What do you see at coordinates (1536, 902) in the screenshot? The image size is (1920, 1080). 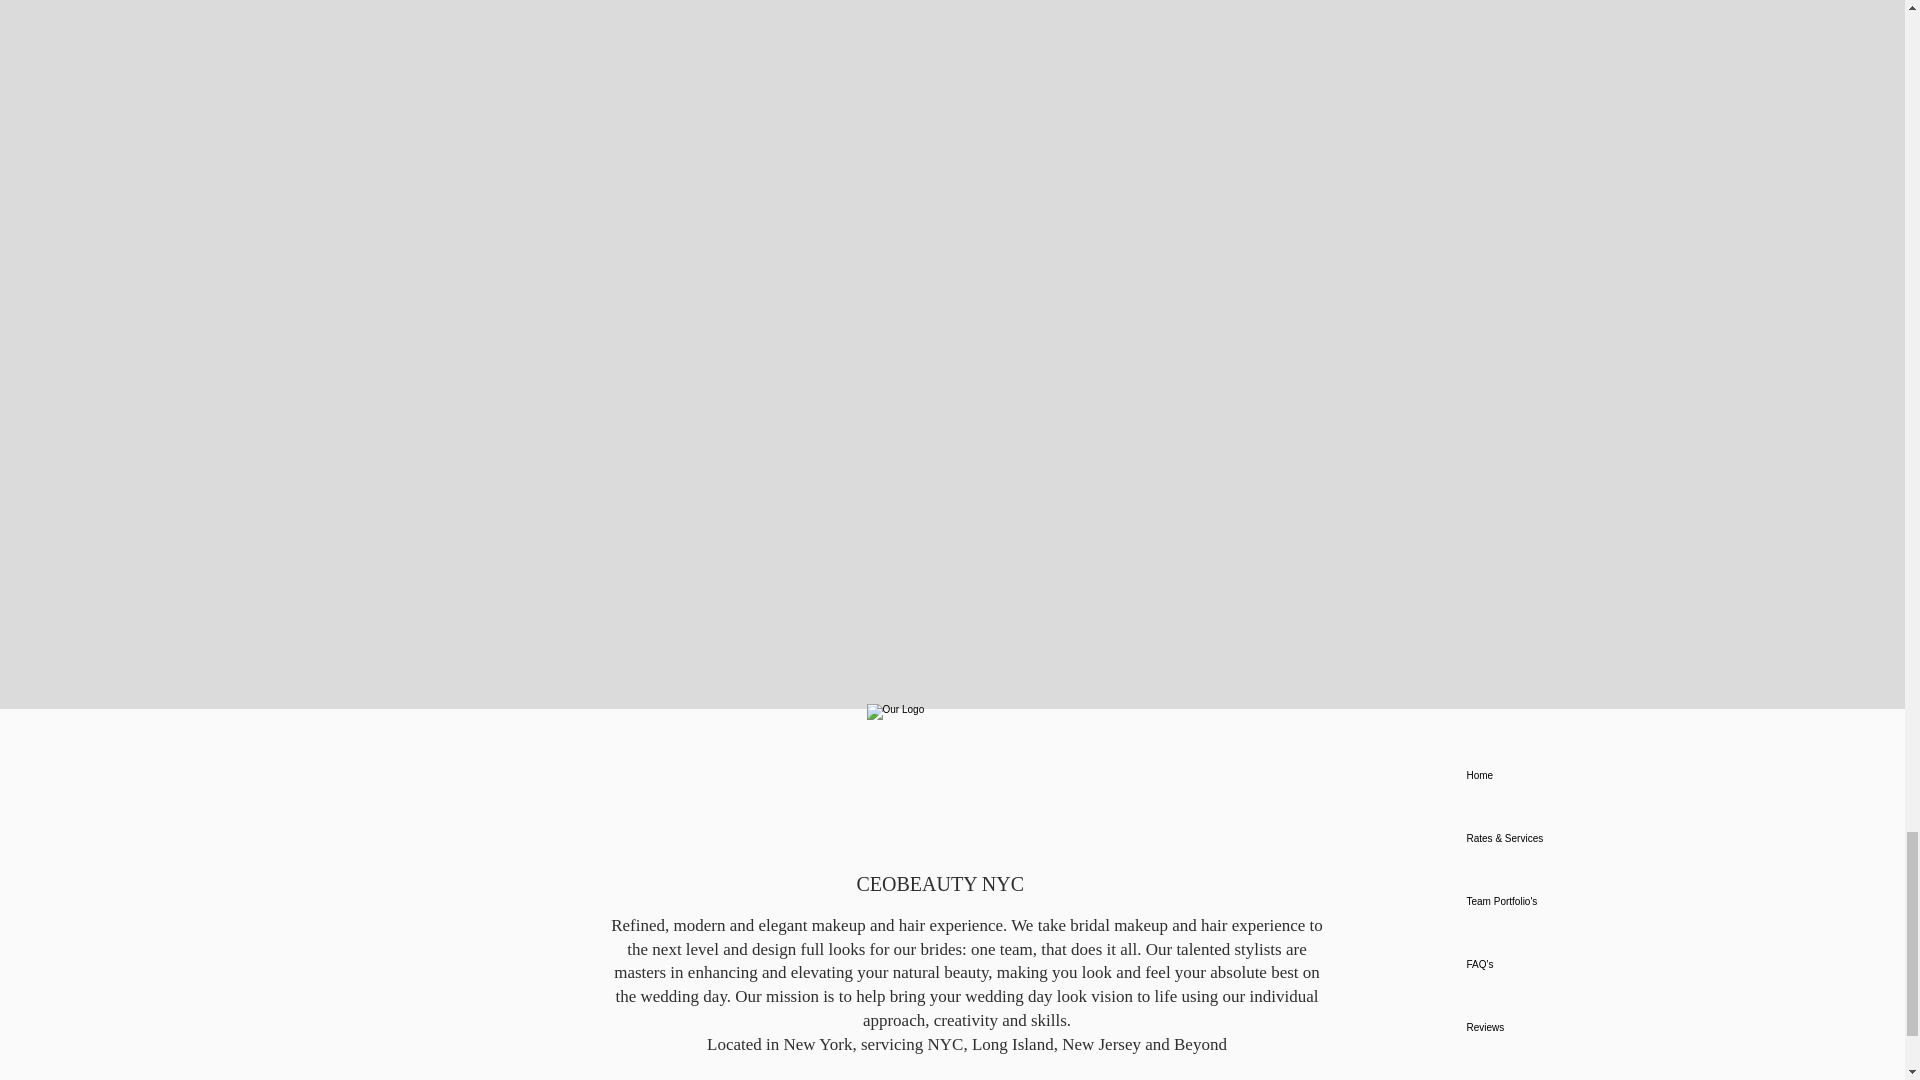 I see `Team Portfolio's` at bounding box center [1536, 902].